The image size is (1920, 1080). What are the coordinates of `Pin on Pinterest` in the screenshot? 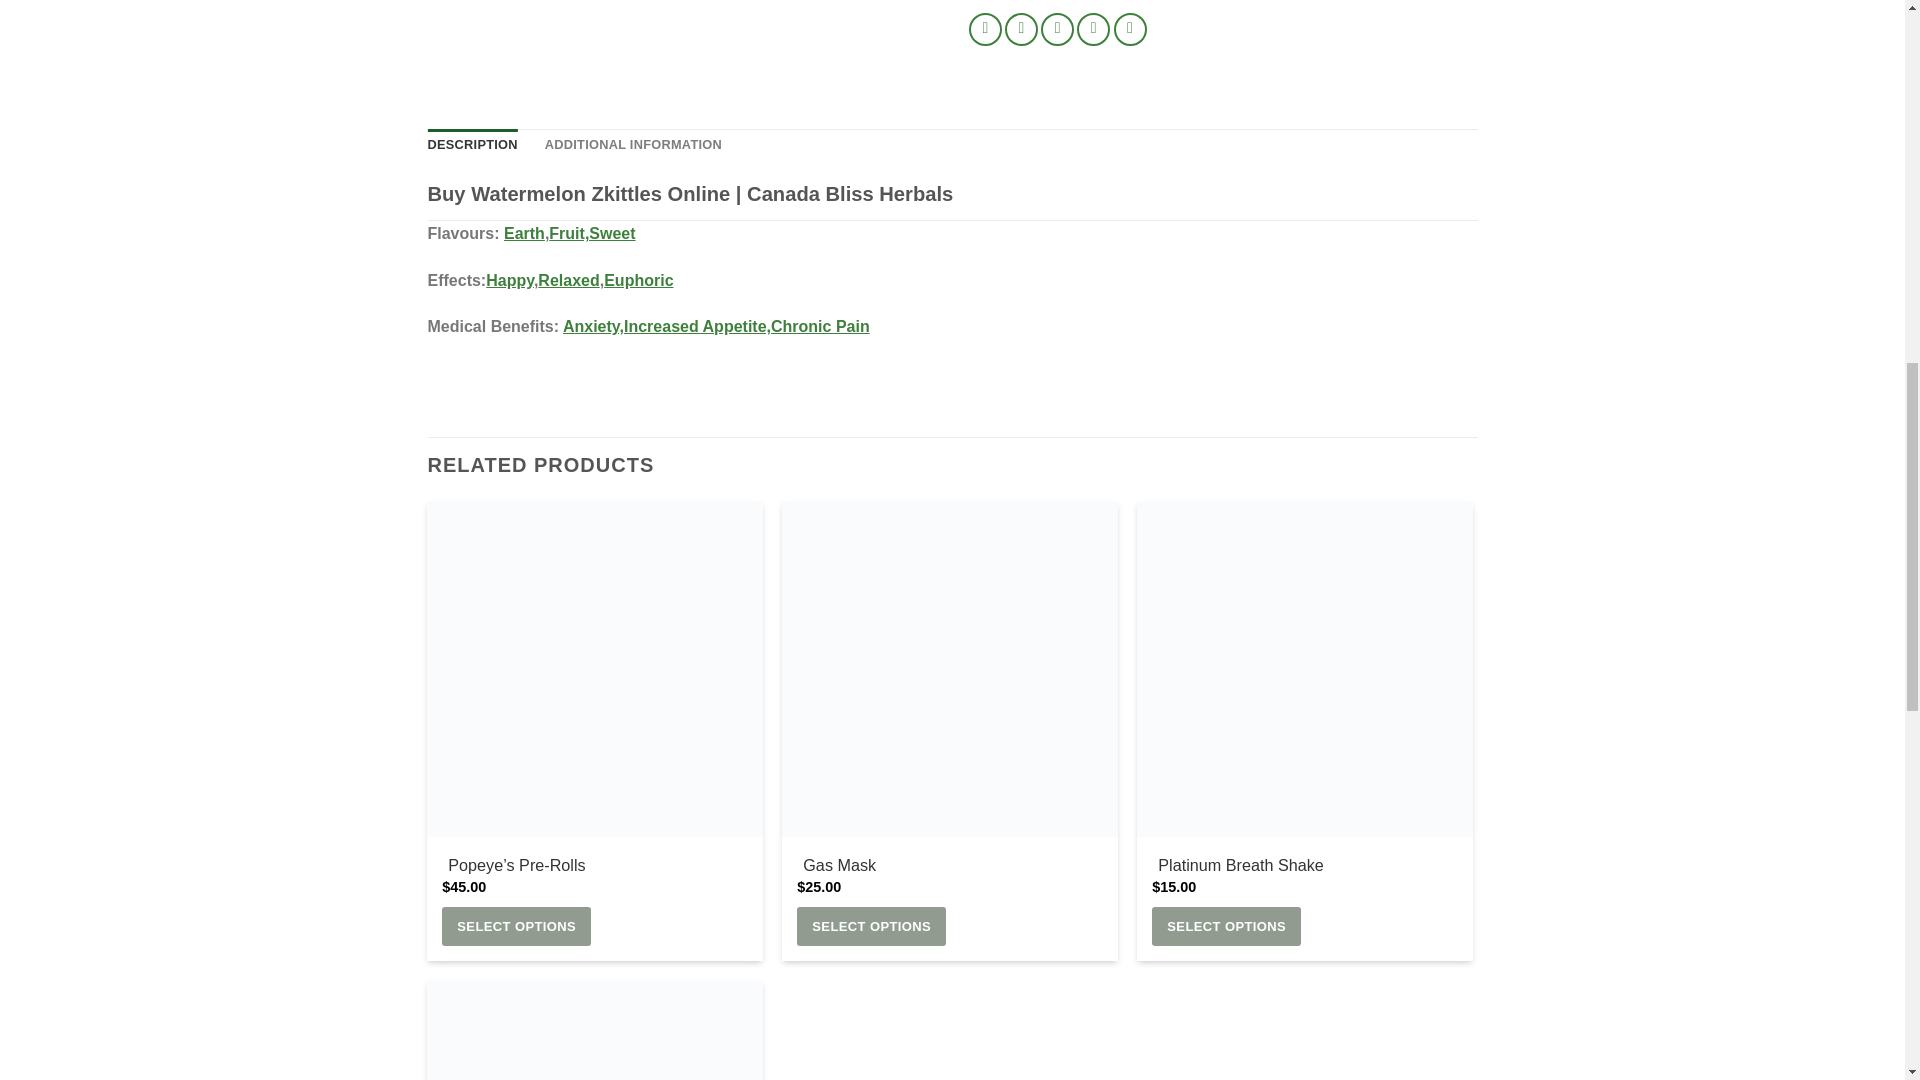 It's located at (1093, 29).